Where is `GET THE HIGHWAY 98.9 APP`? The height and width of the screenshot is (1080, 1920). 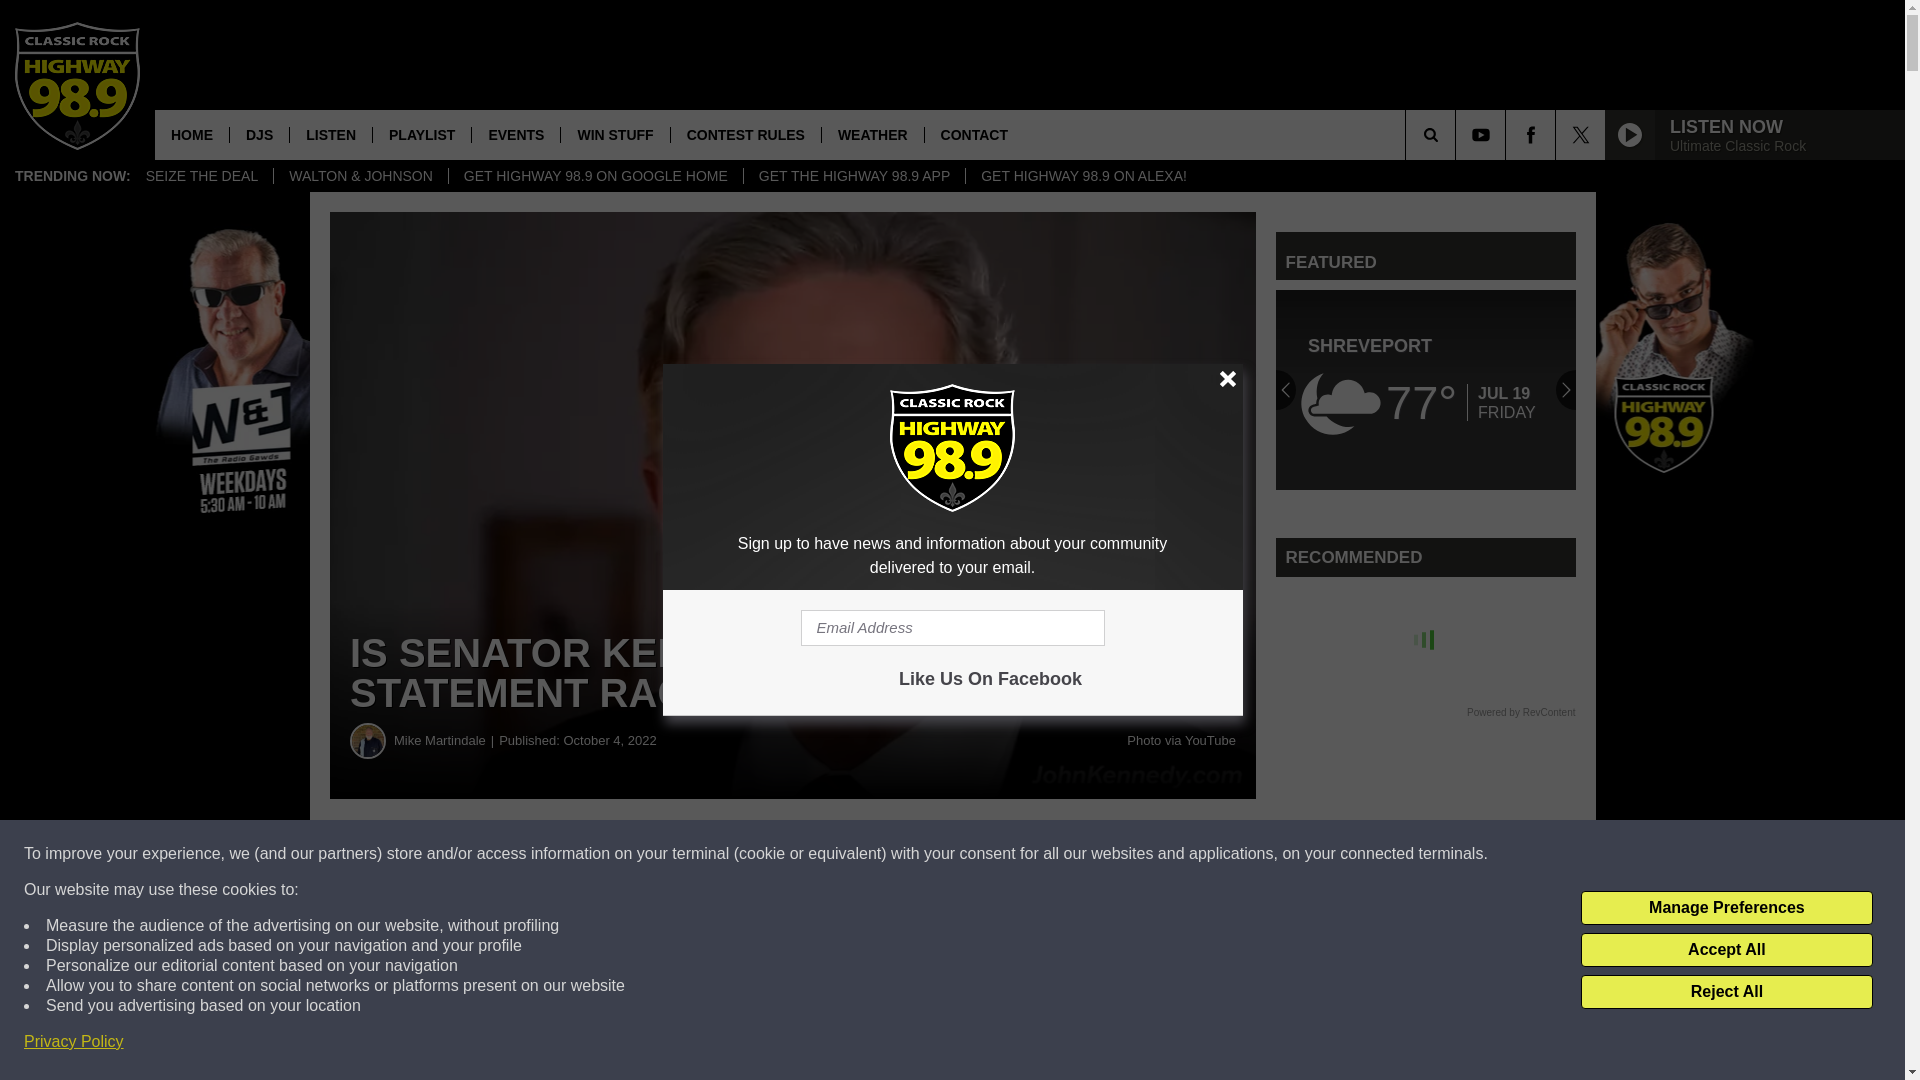
GET THE HIGHWAY 98.9 APP is located at coordinates (854, 176).